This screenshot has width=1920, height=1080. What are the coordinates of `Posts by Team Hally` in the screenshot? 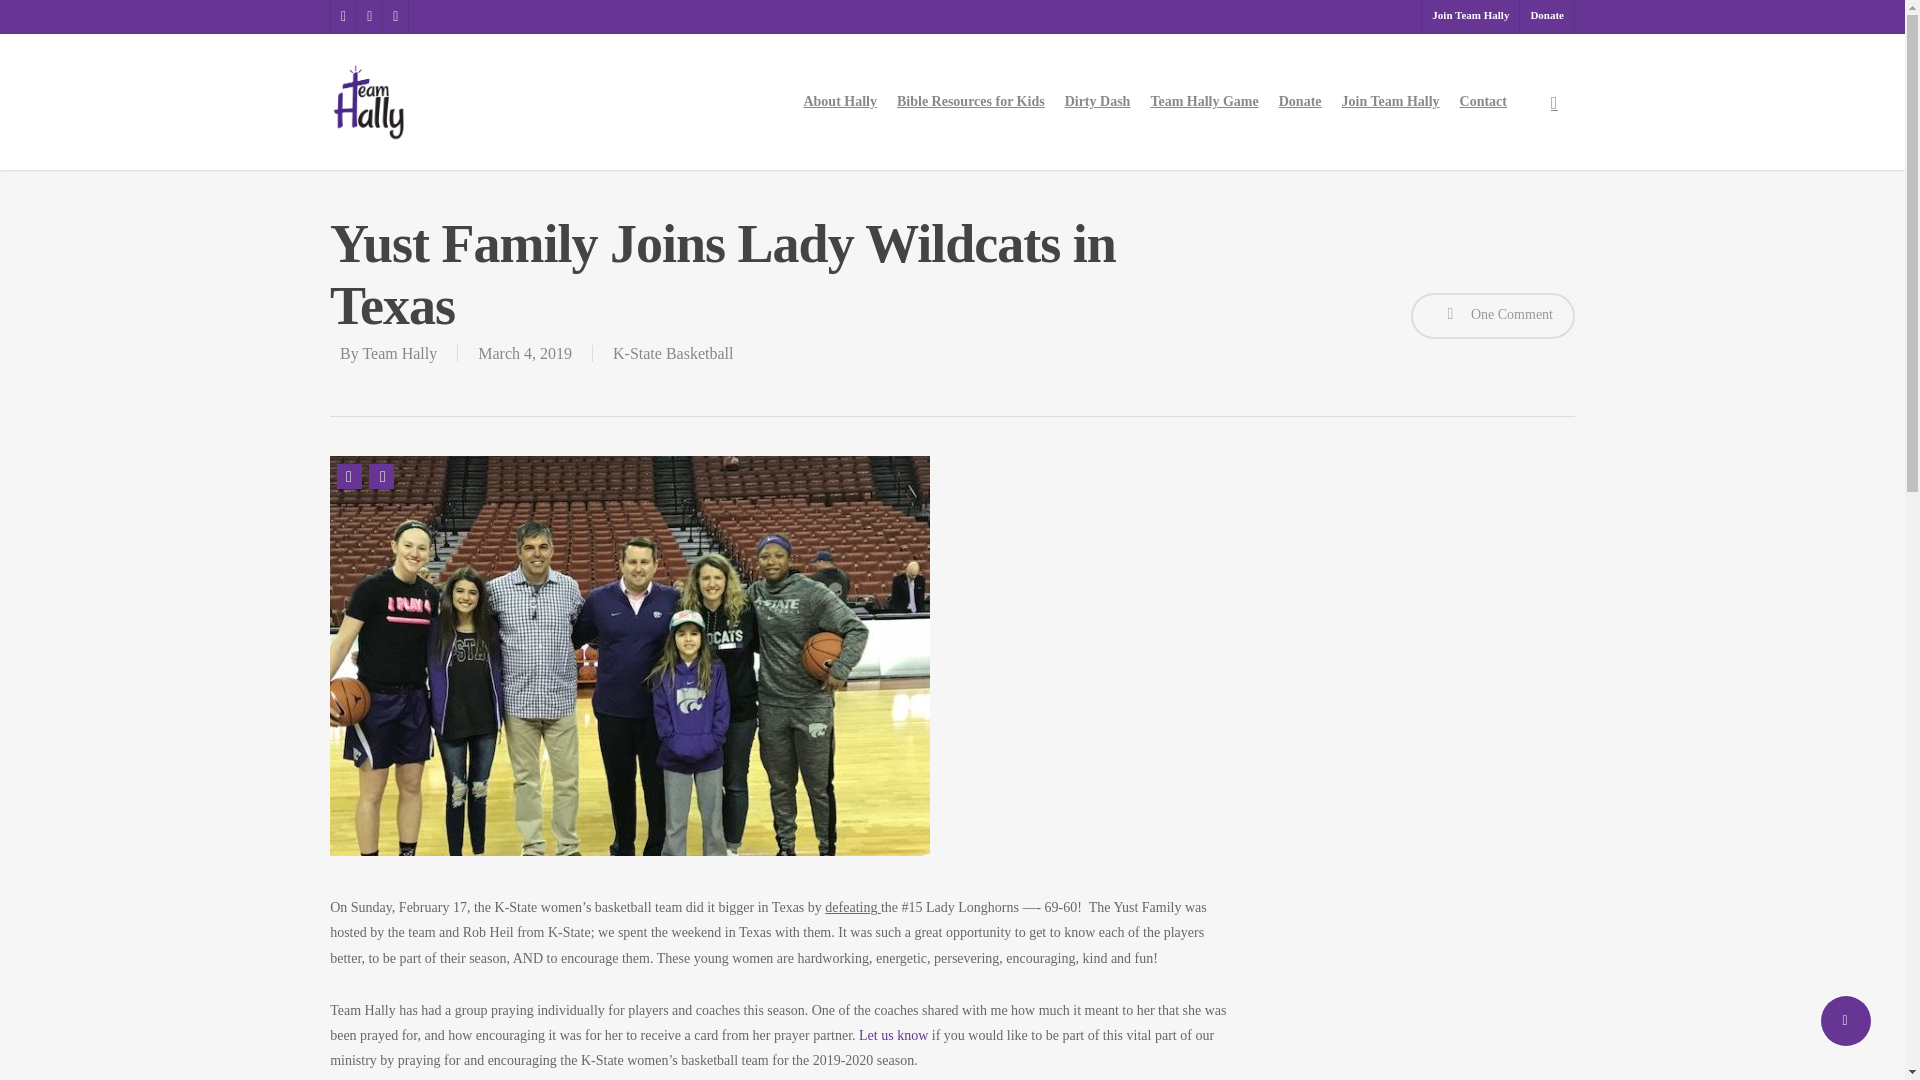 It's located at (400, 352).